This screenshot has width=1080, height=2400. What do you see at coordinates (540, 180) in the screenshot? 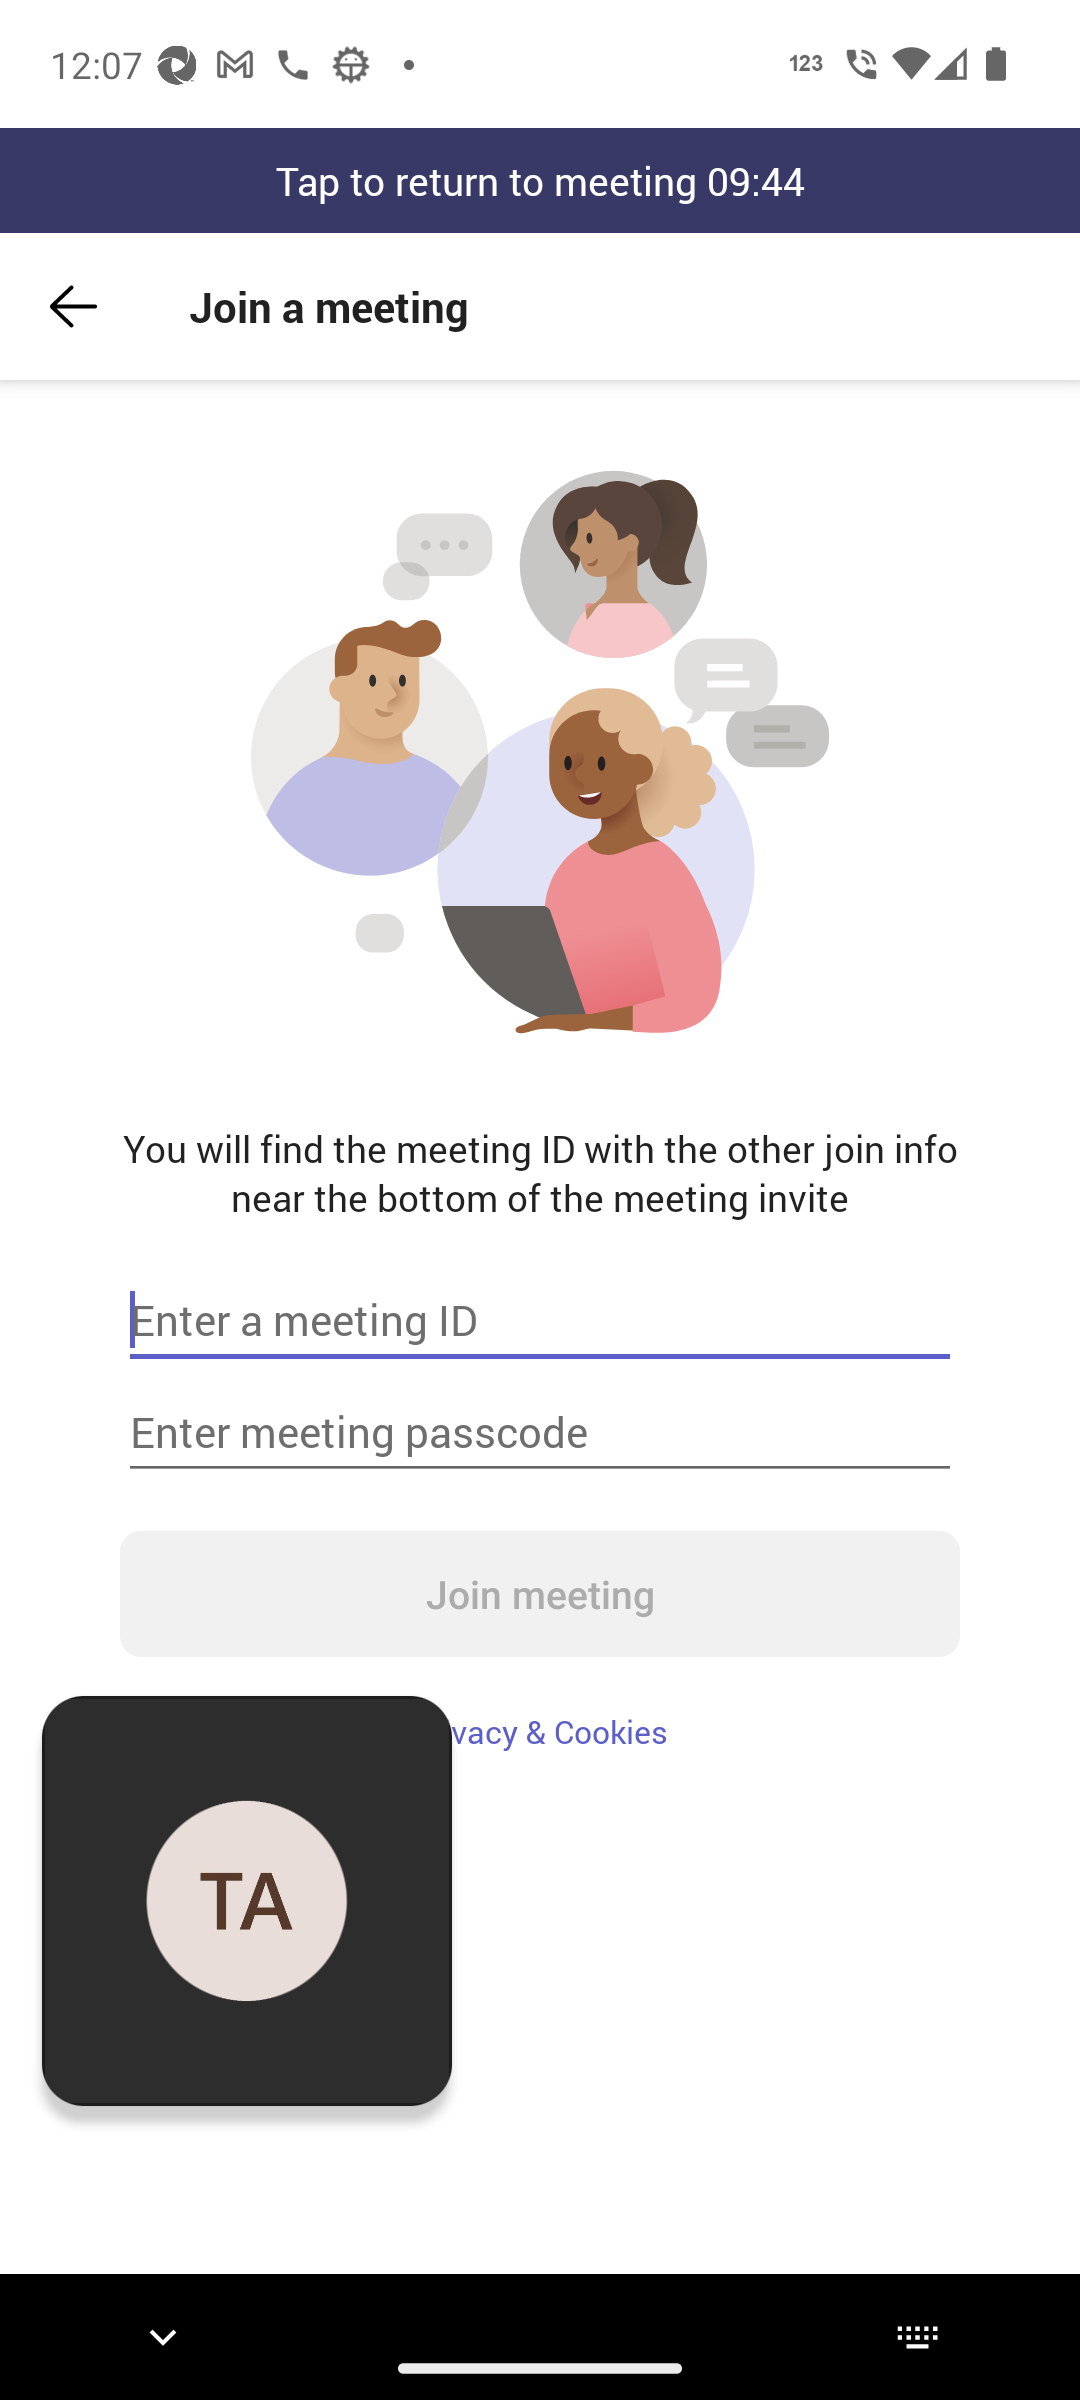
I see `Tap to return to meeting 09:44` at bounding box center [540, 180].